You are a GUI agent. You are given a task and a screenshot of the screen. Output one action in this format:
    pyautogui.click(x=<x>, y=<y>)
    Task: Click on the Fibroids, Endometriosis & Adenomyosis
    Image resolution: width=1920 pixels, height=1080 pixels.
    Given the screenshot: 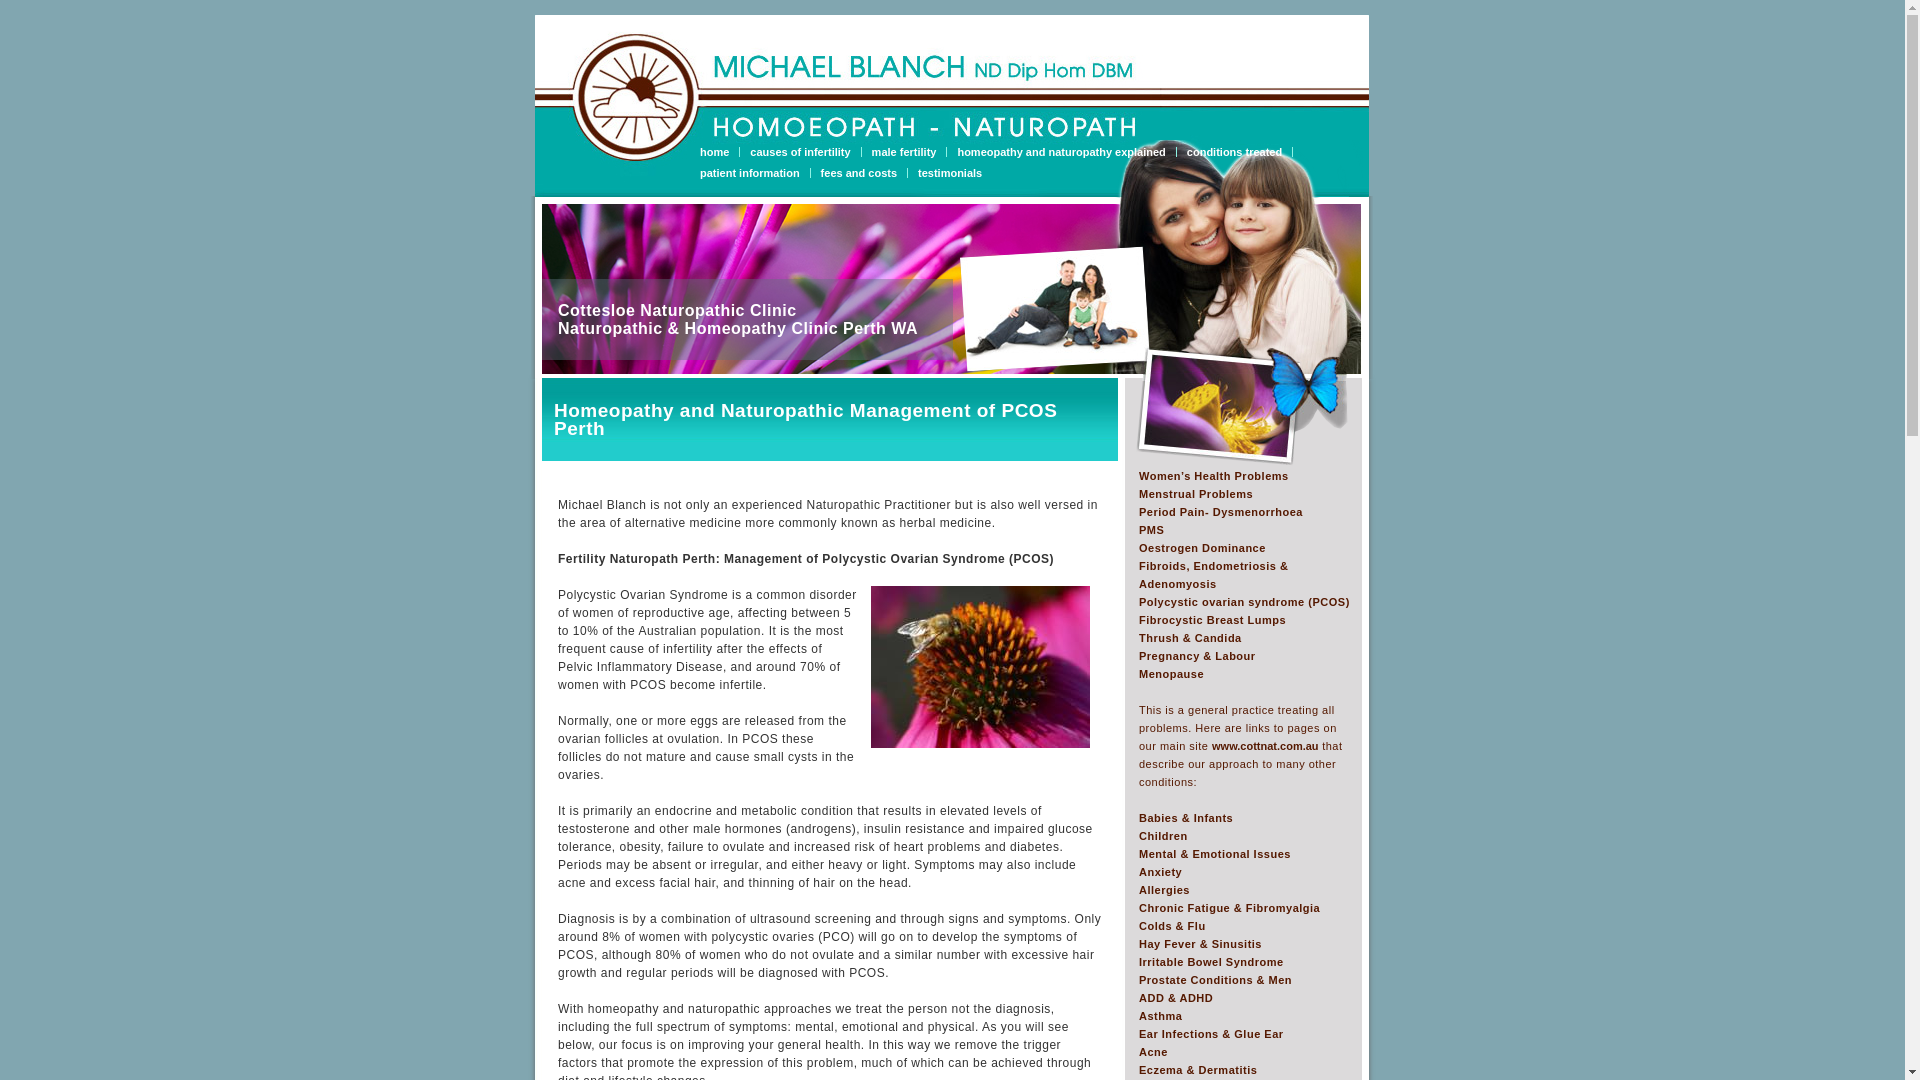 What is the action you would take?
    pyautogui.click(x=1214, y=575)
    